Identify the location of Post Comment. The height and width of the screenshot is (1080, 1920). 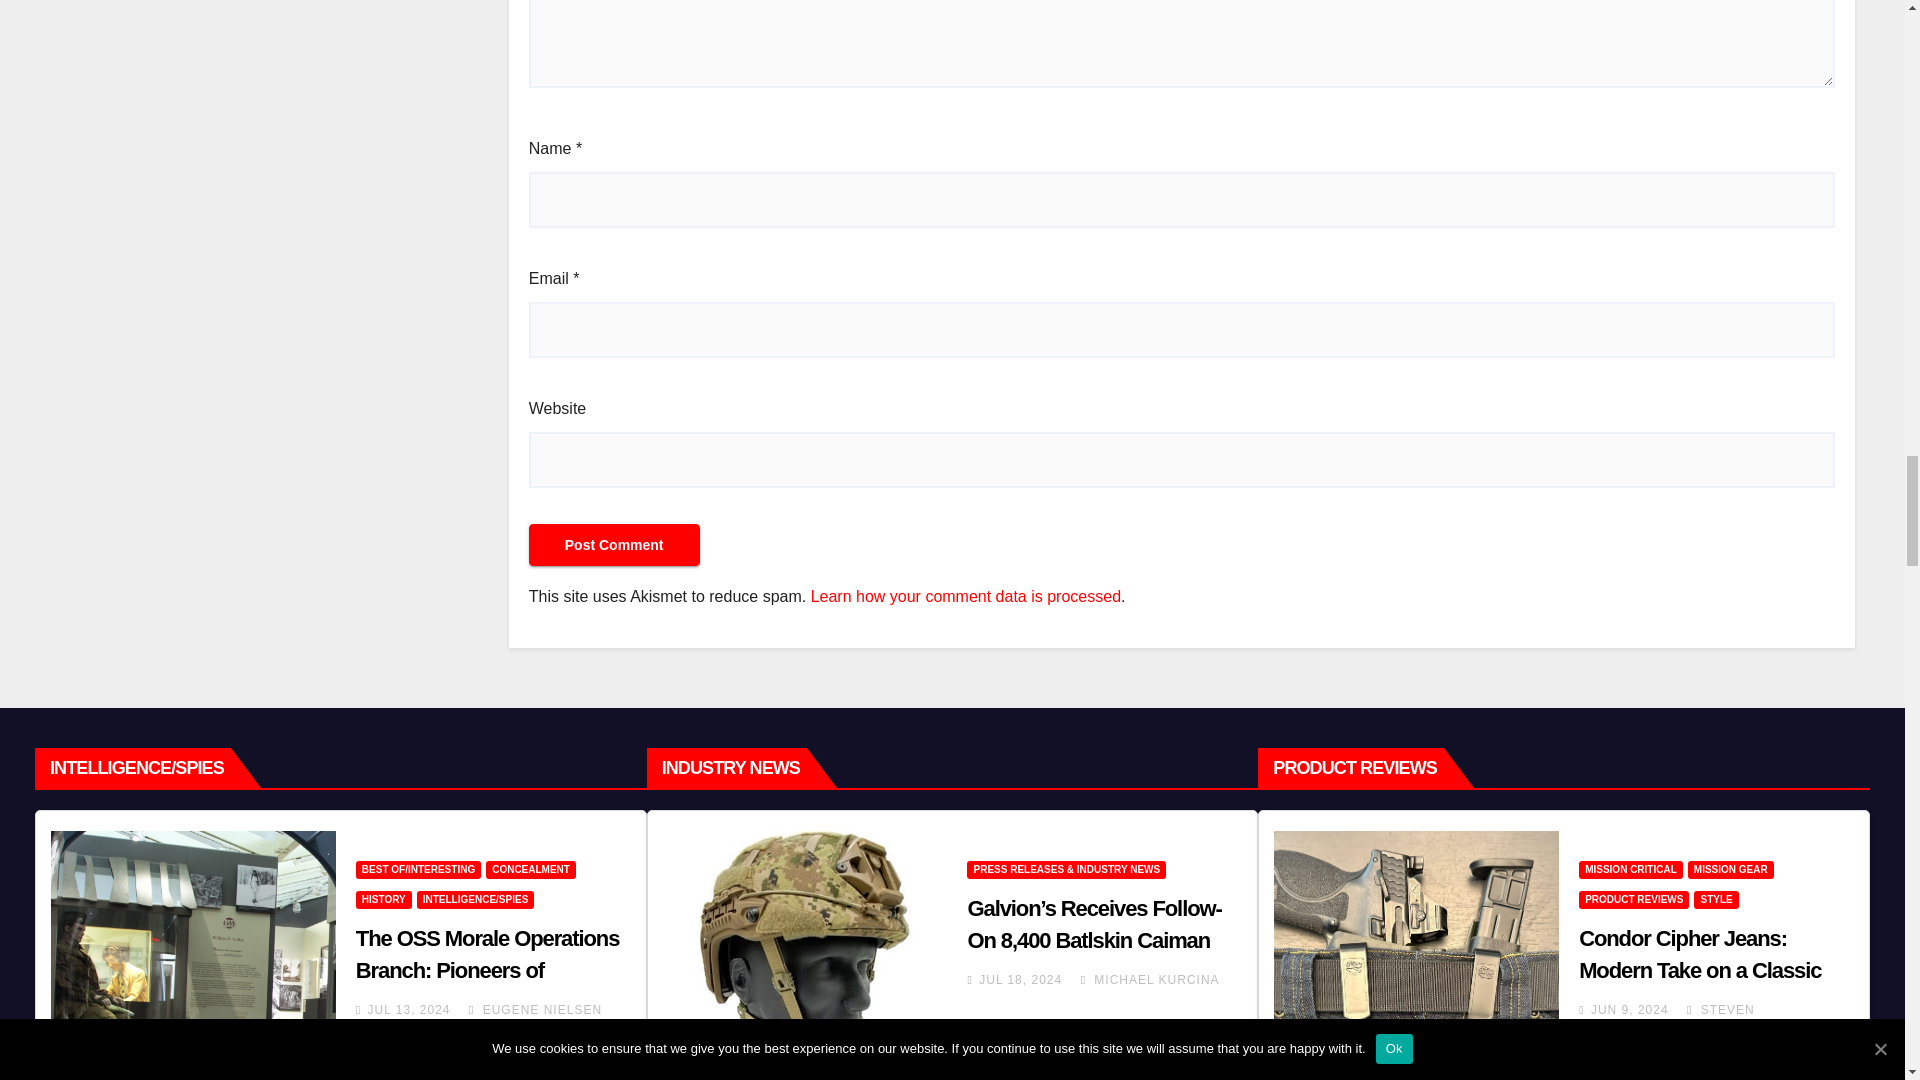
(614, 544).